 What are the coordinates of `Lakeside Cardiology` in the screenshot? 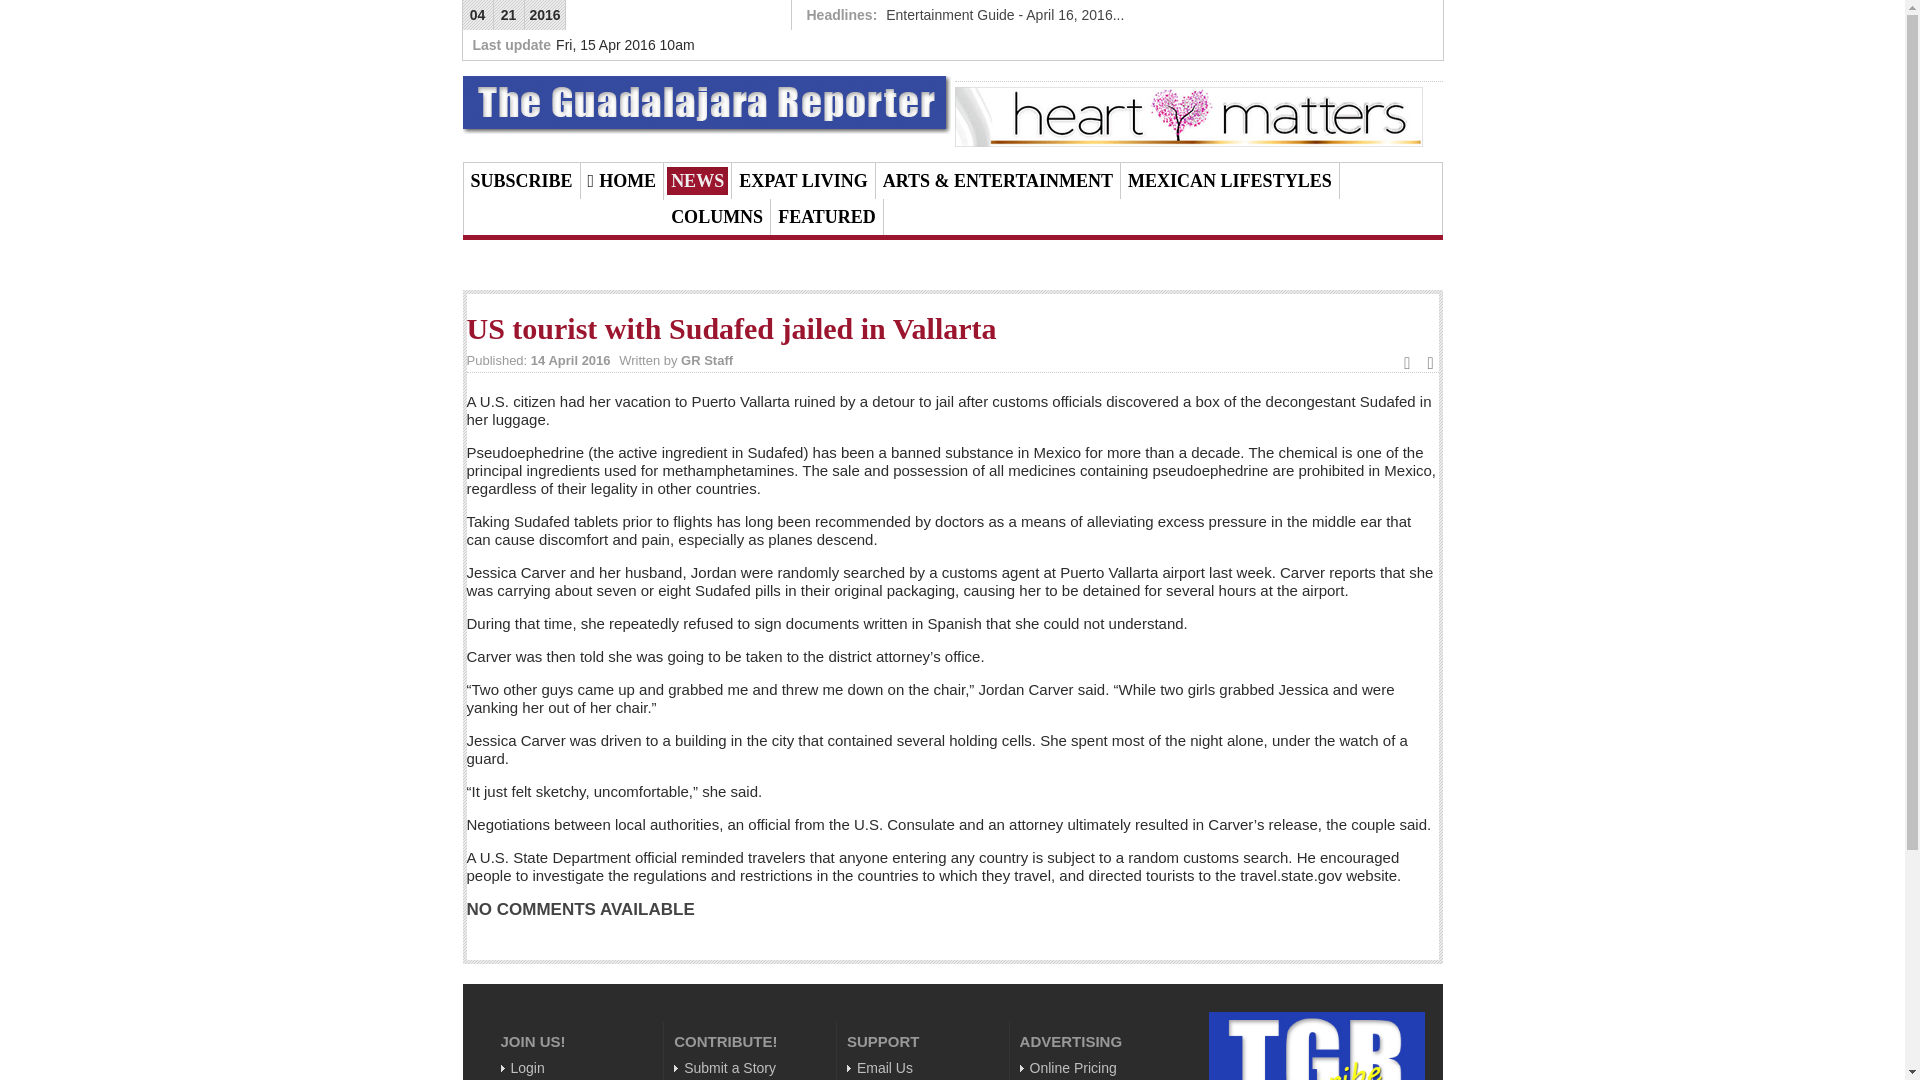 It's located at (1188, 115).